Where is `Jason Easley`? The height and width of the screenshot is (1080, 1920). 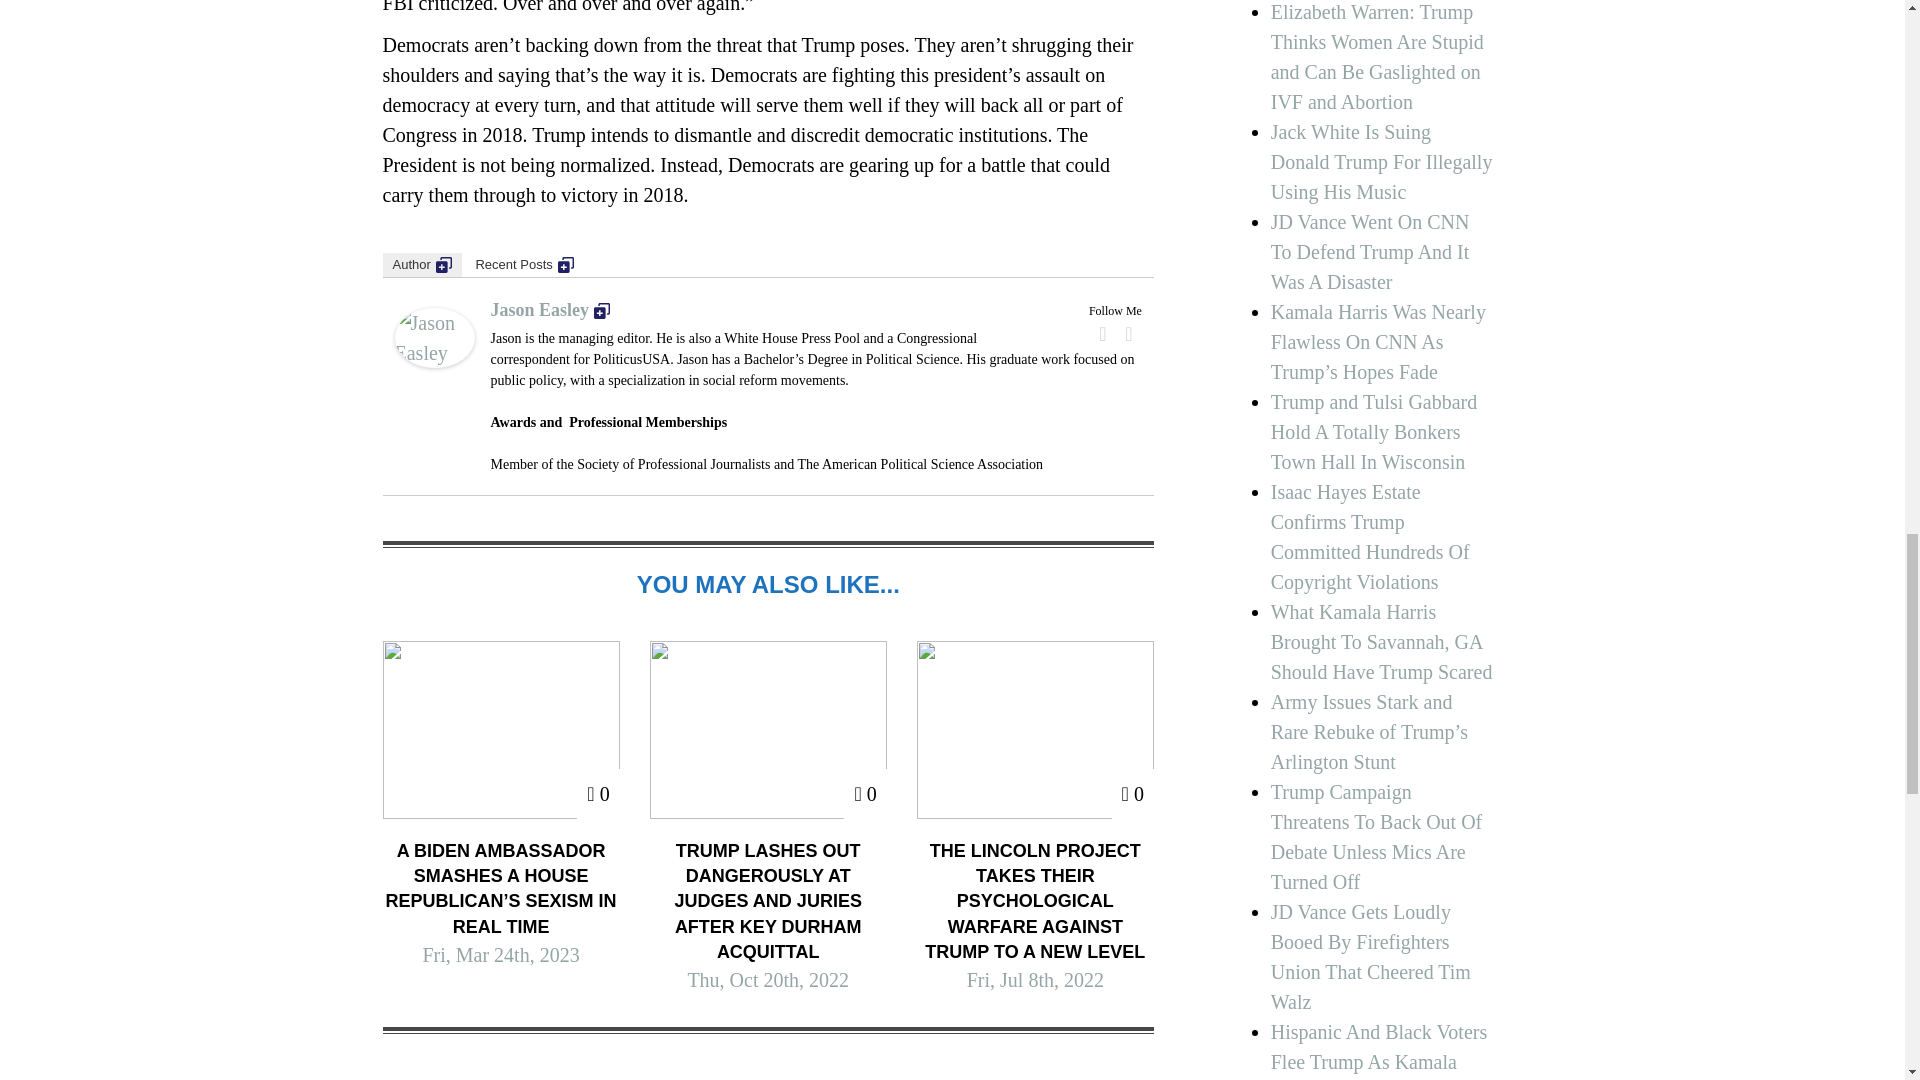
Jason Easley is located at coordinates (434, 338).